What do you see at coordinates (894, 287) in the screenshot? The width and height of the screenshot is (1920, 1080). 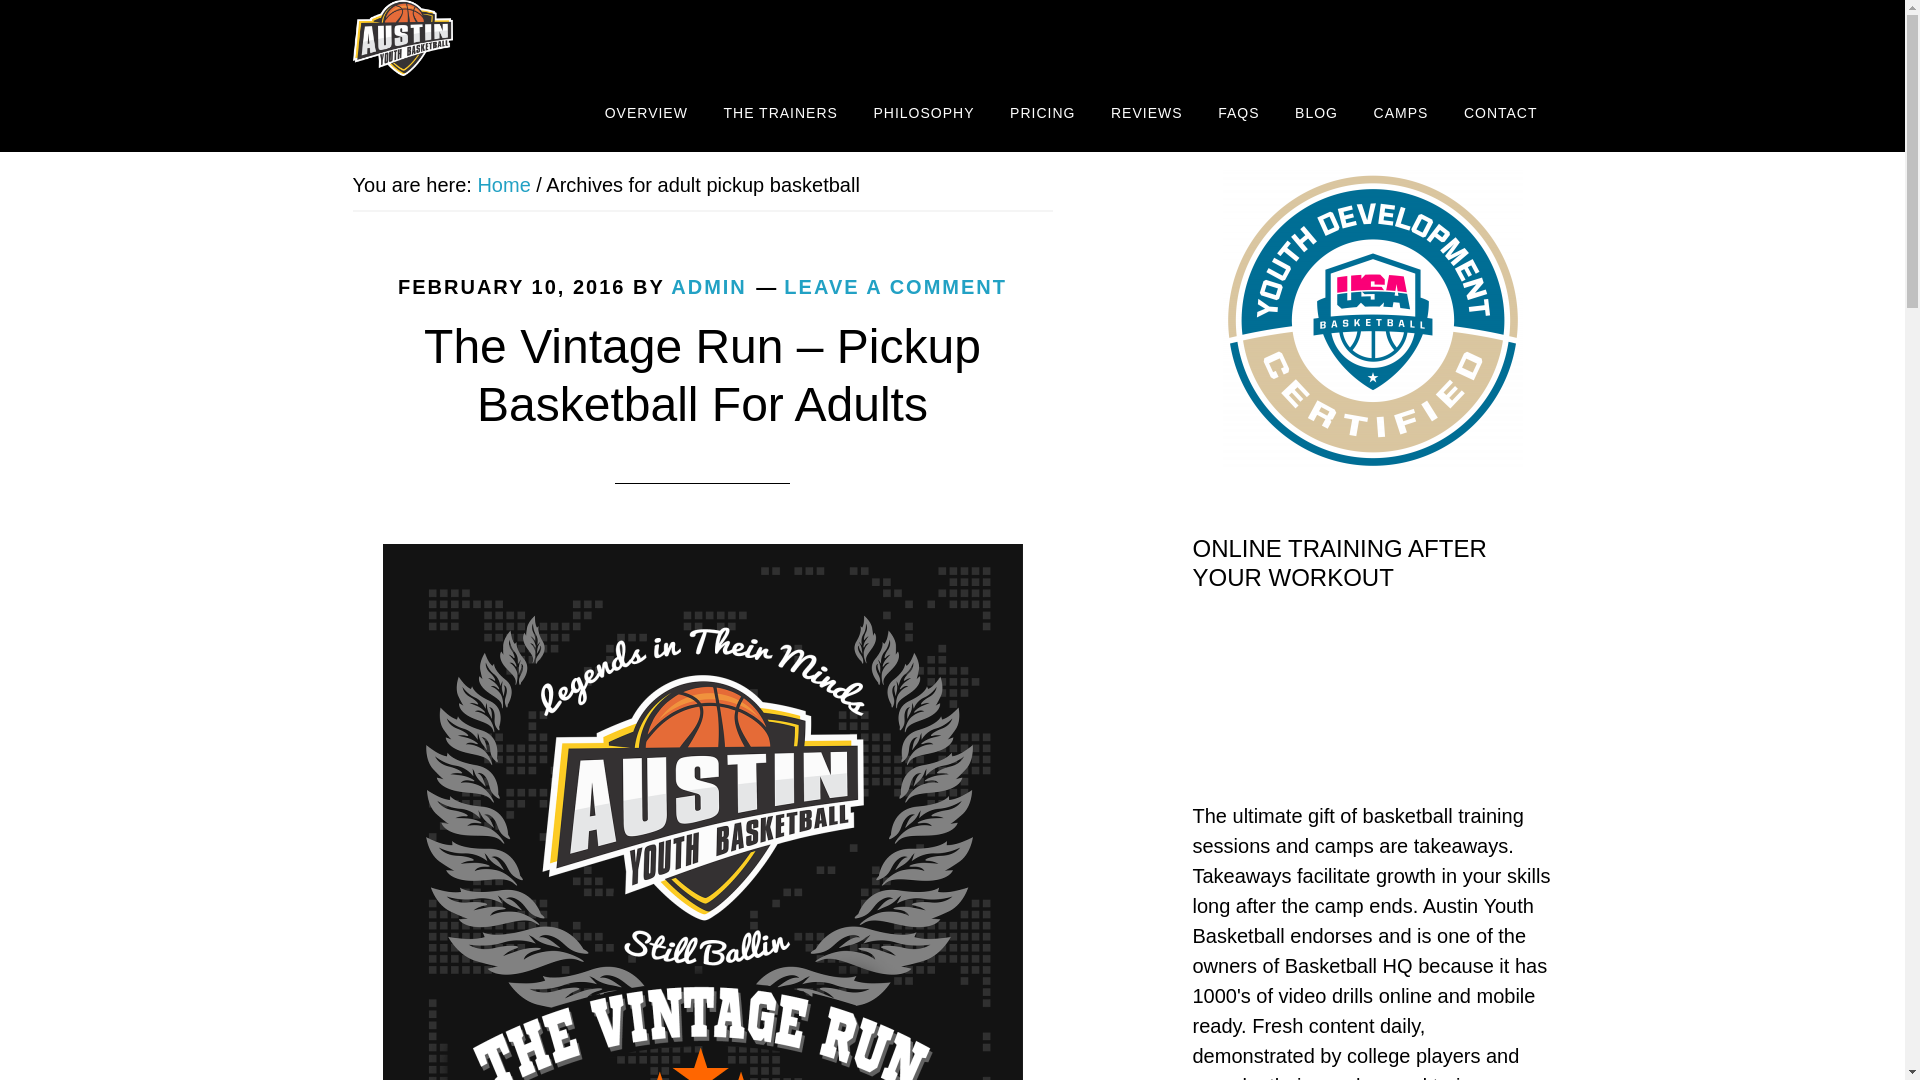 I see `LEAVE A COMMENT` at bounding box center [894, 287].